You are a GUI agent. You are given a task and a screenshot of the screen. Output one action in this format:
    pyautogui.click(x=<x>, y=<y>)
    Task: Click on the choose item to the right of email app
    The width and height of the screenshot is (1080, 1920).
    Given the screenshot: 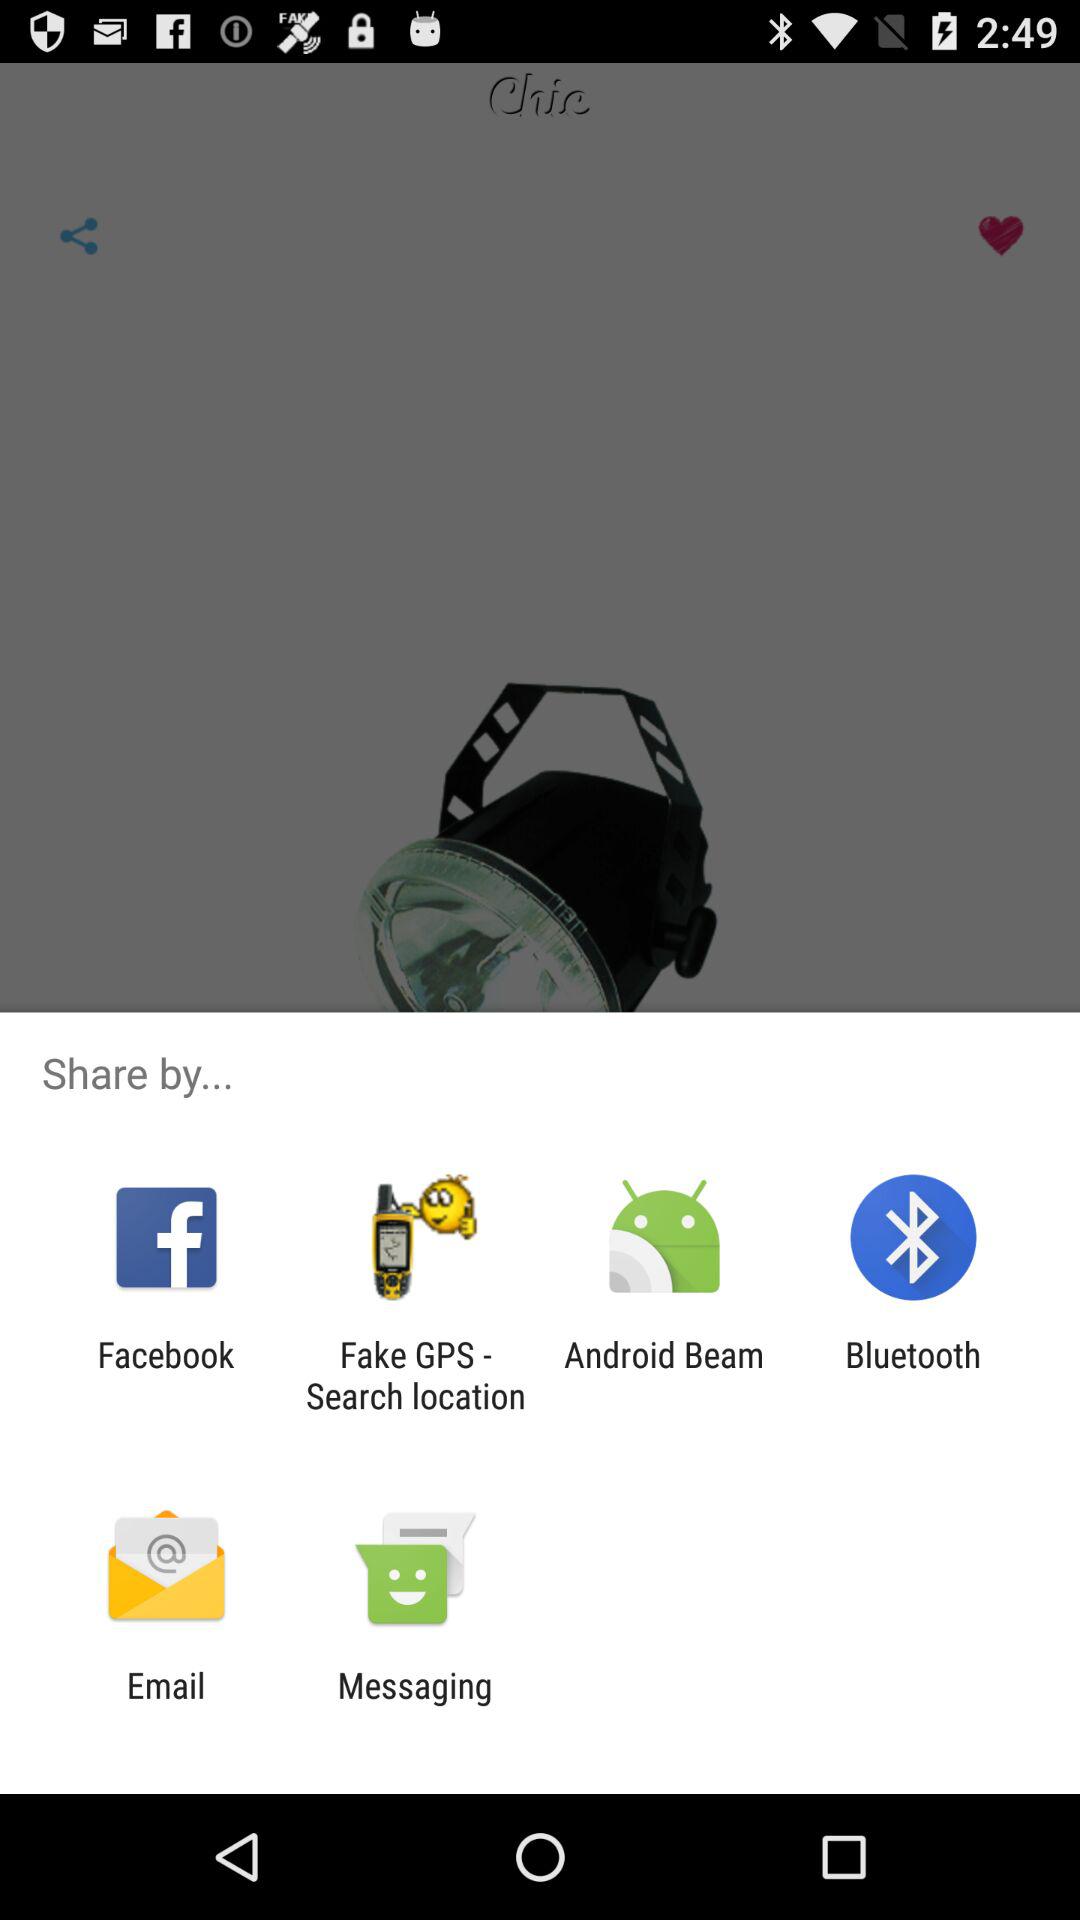 What is the action you would take?
    pyautogui.click(x=414, y=1706)
    